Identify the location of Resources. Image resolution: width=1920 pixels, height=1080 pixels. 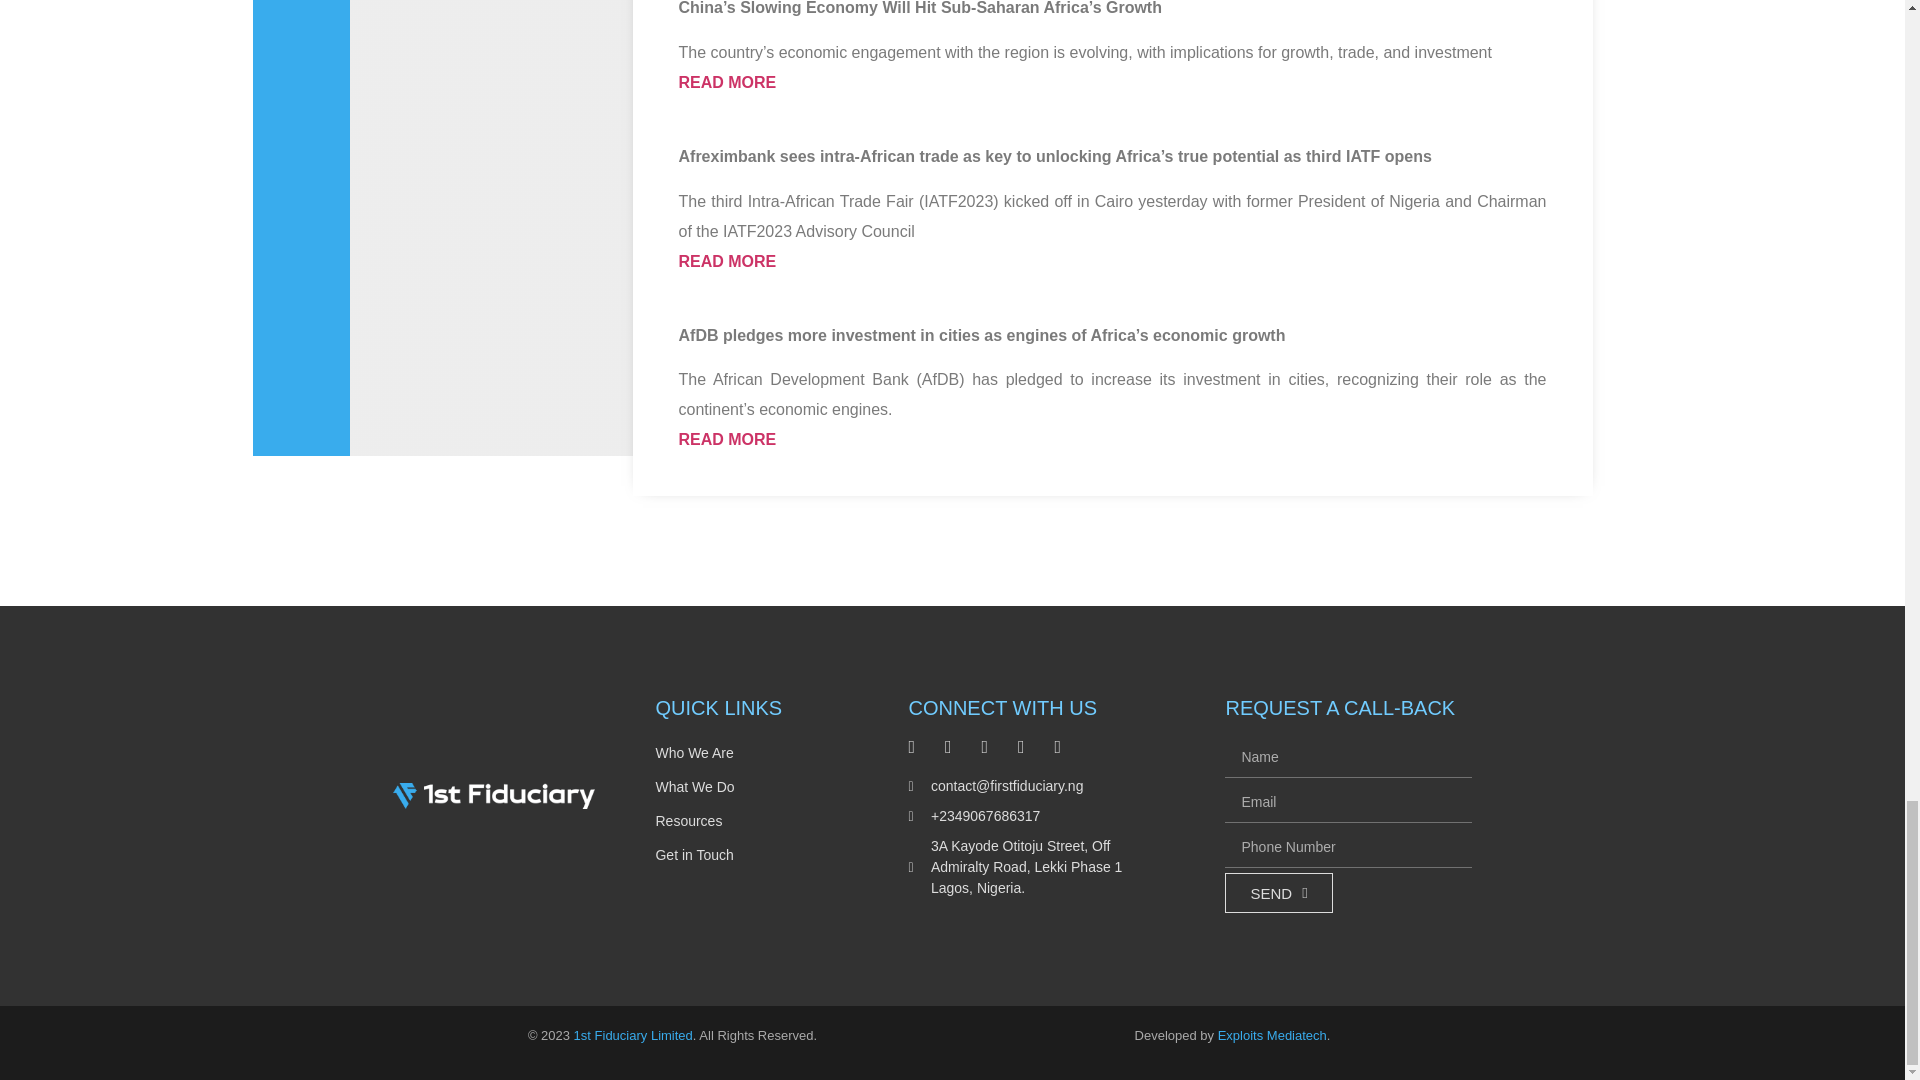
(751, 820).